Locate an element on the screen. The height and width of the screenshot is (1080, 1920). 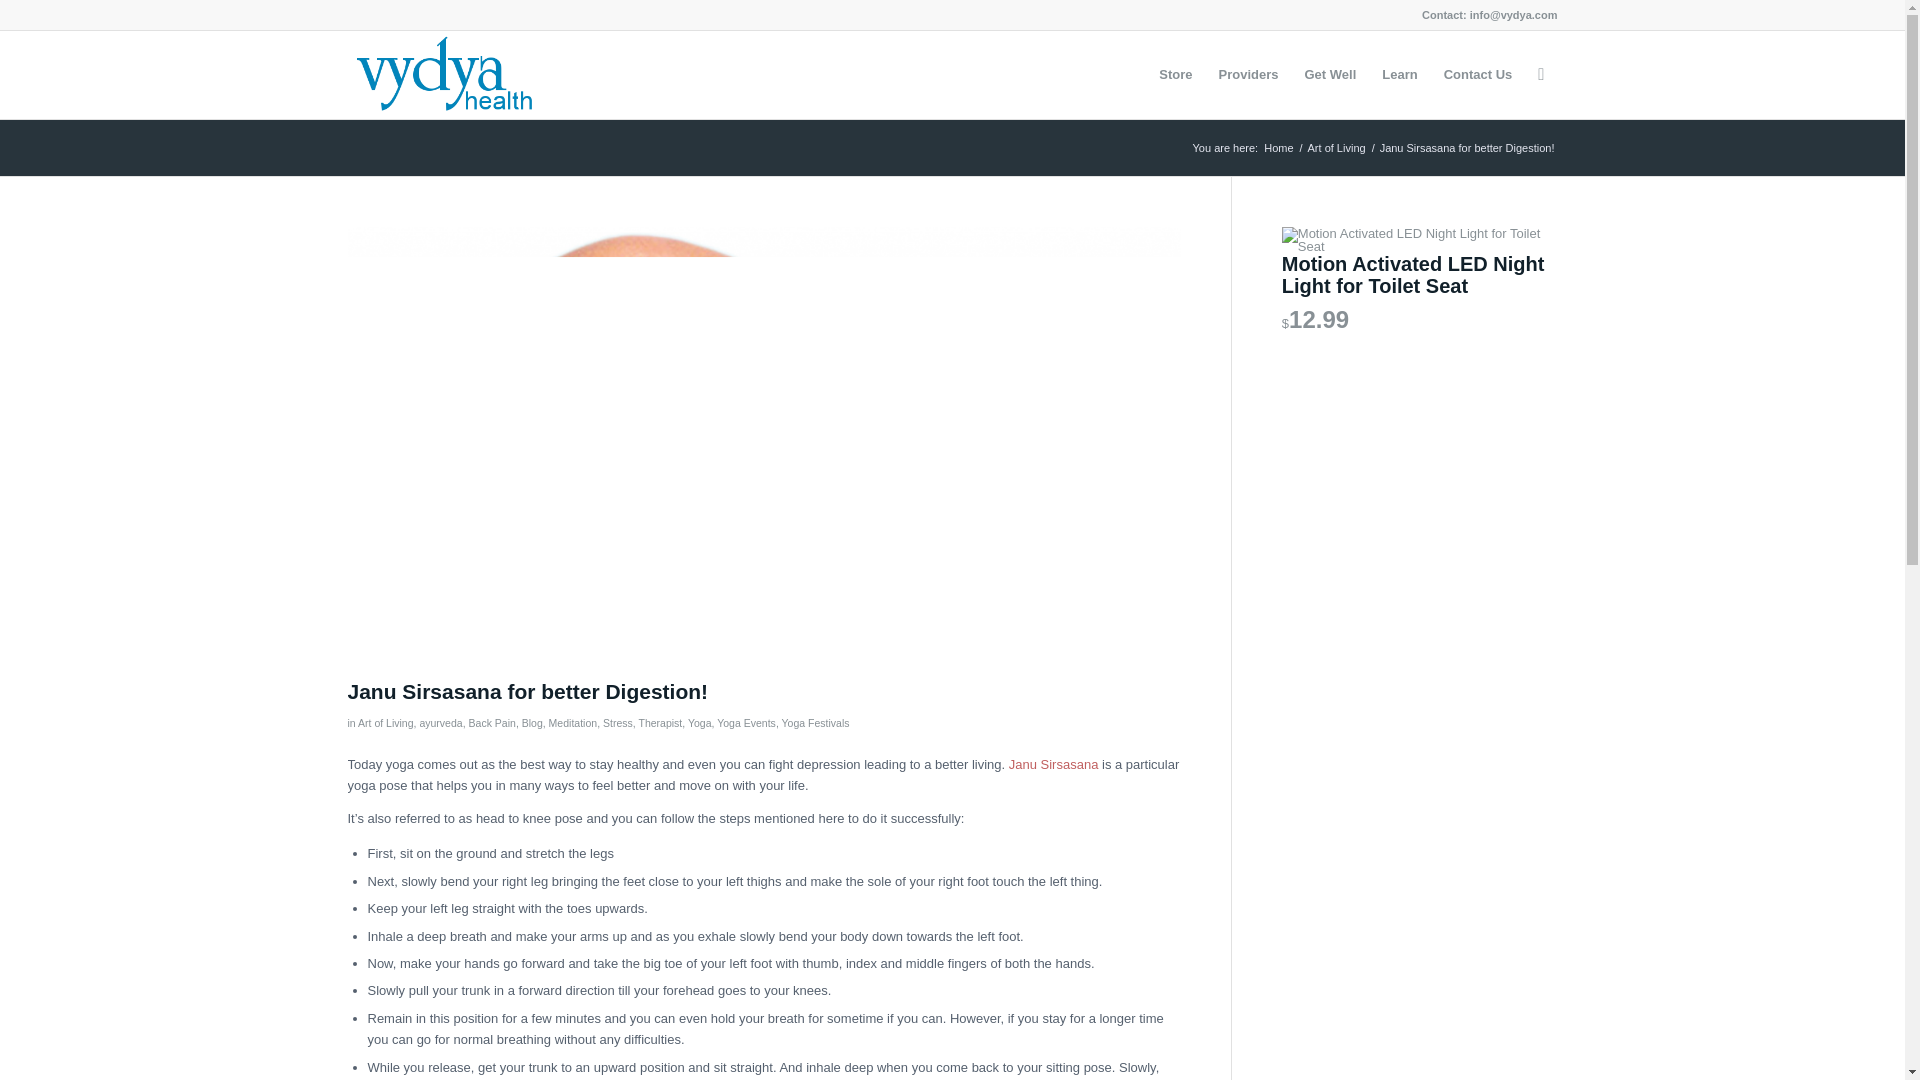
Vydya Health is located at coordinates (443, 74).